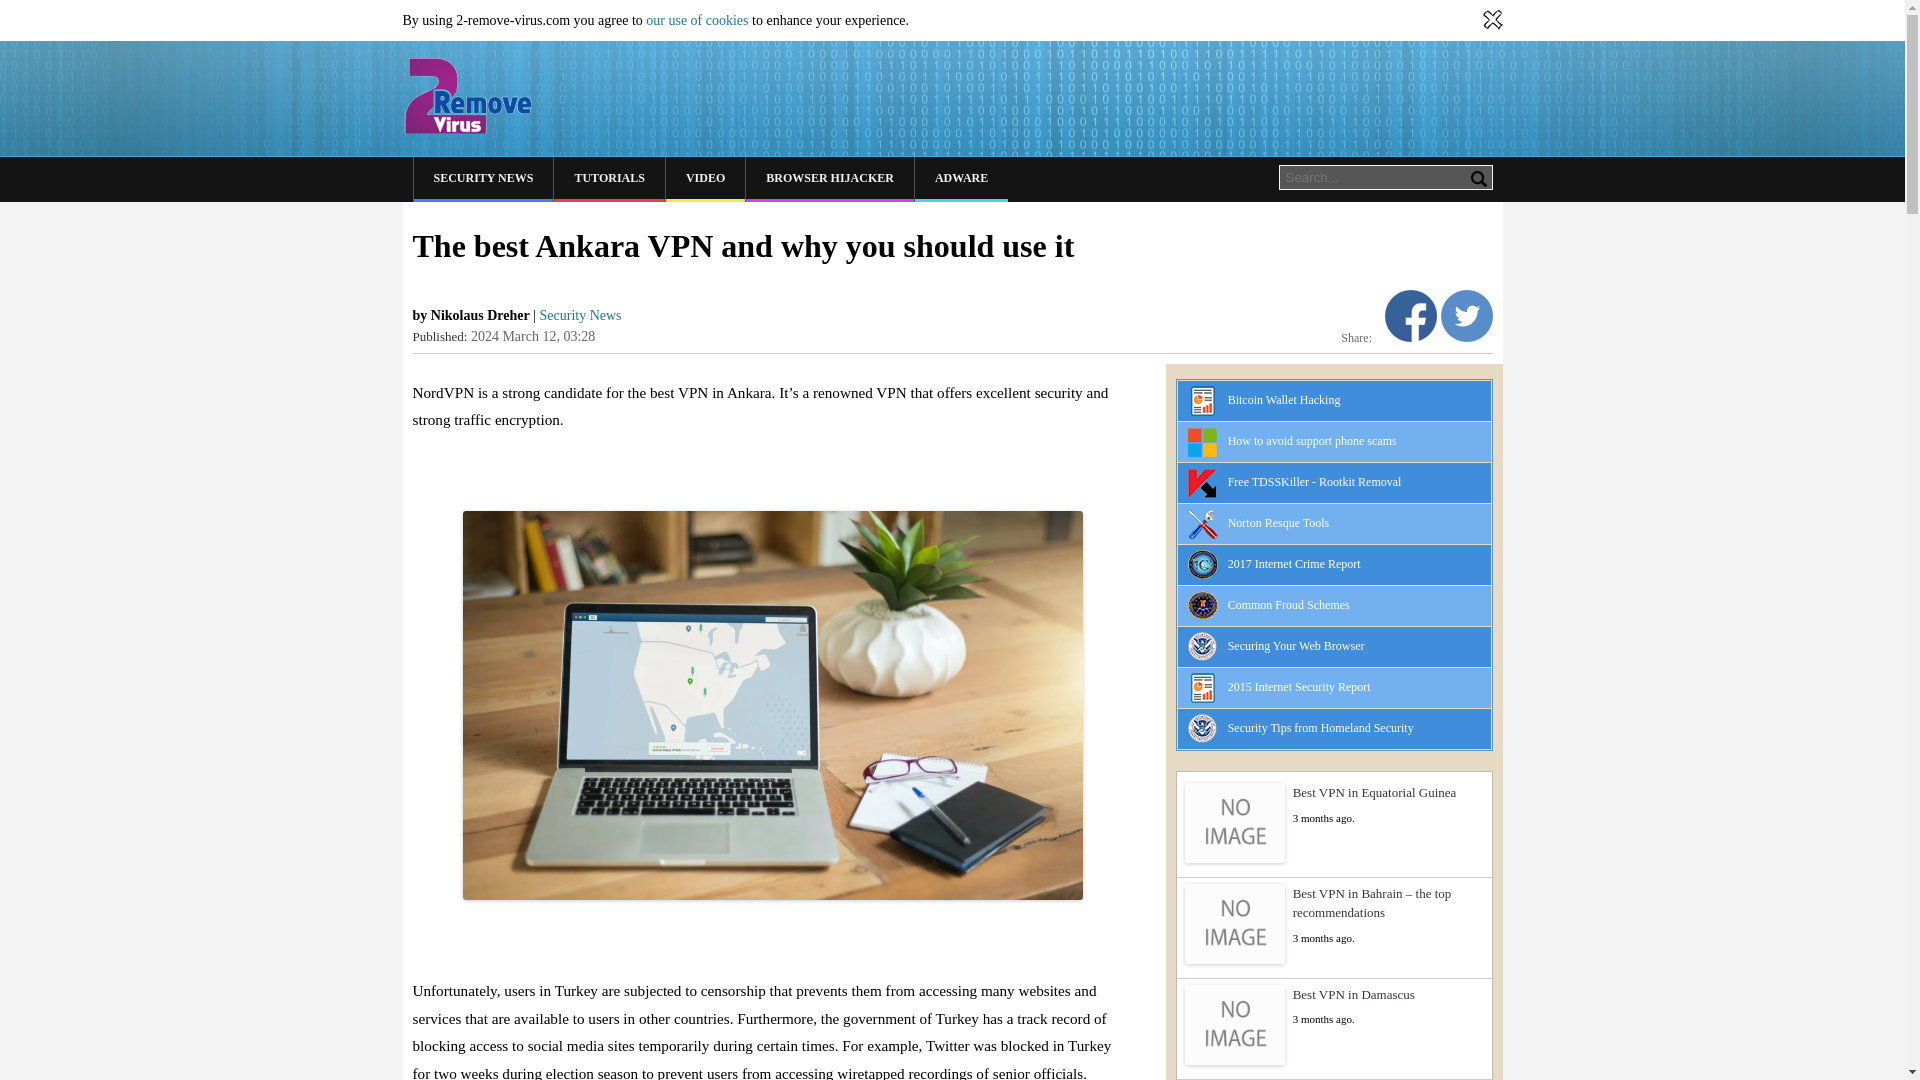 Image resolution: width=1920 pixels, height=1080 pixels. I want to click on VIDEO, so click(705, 178).